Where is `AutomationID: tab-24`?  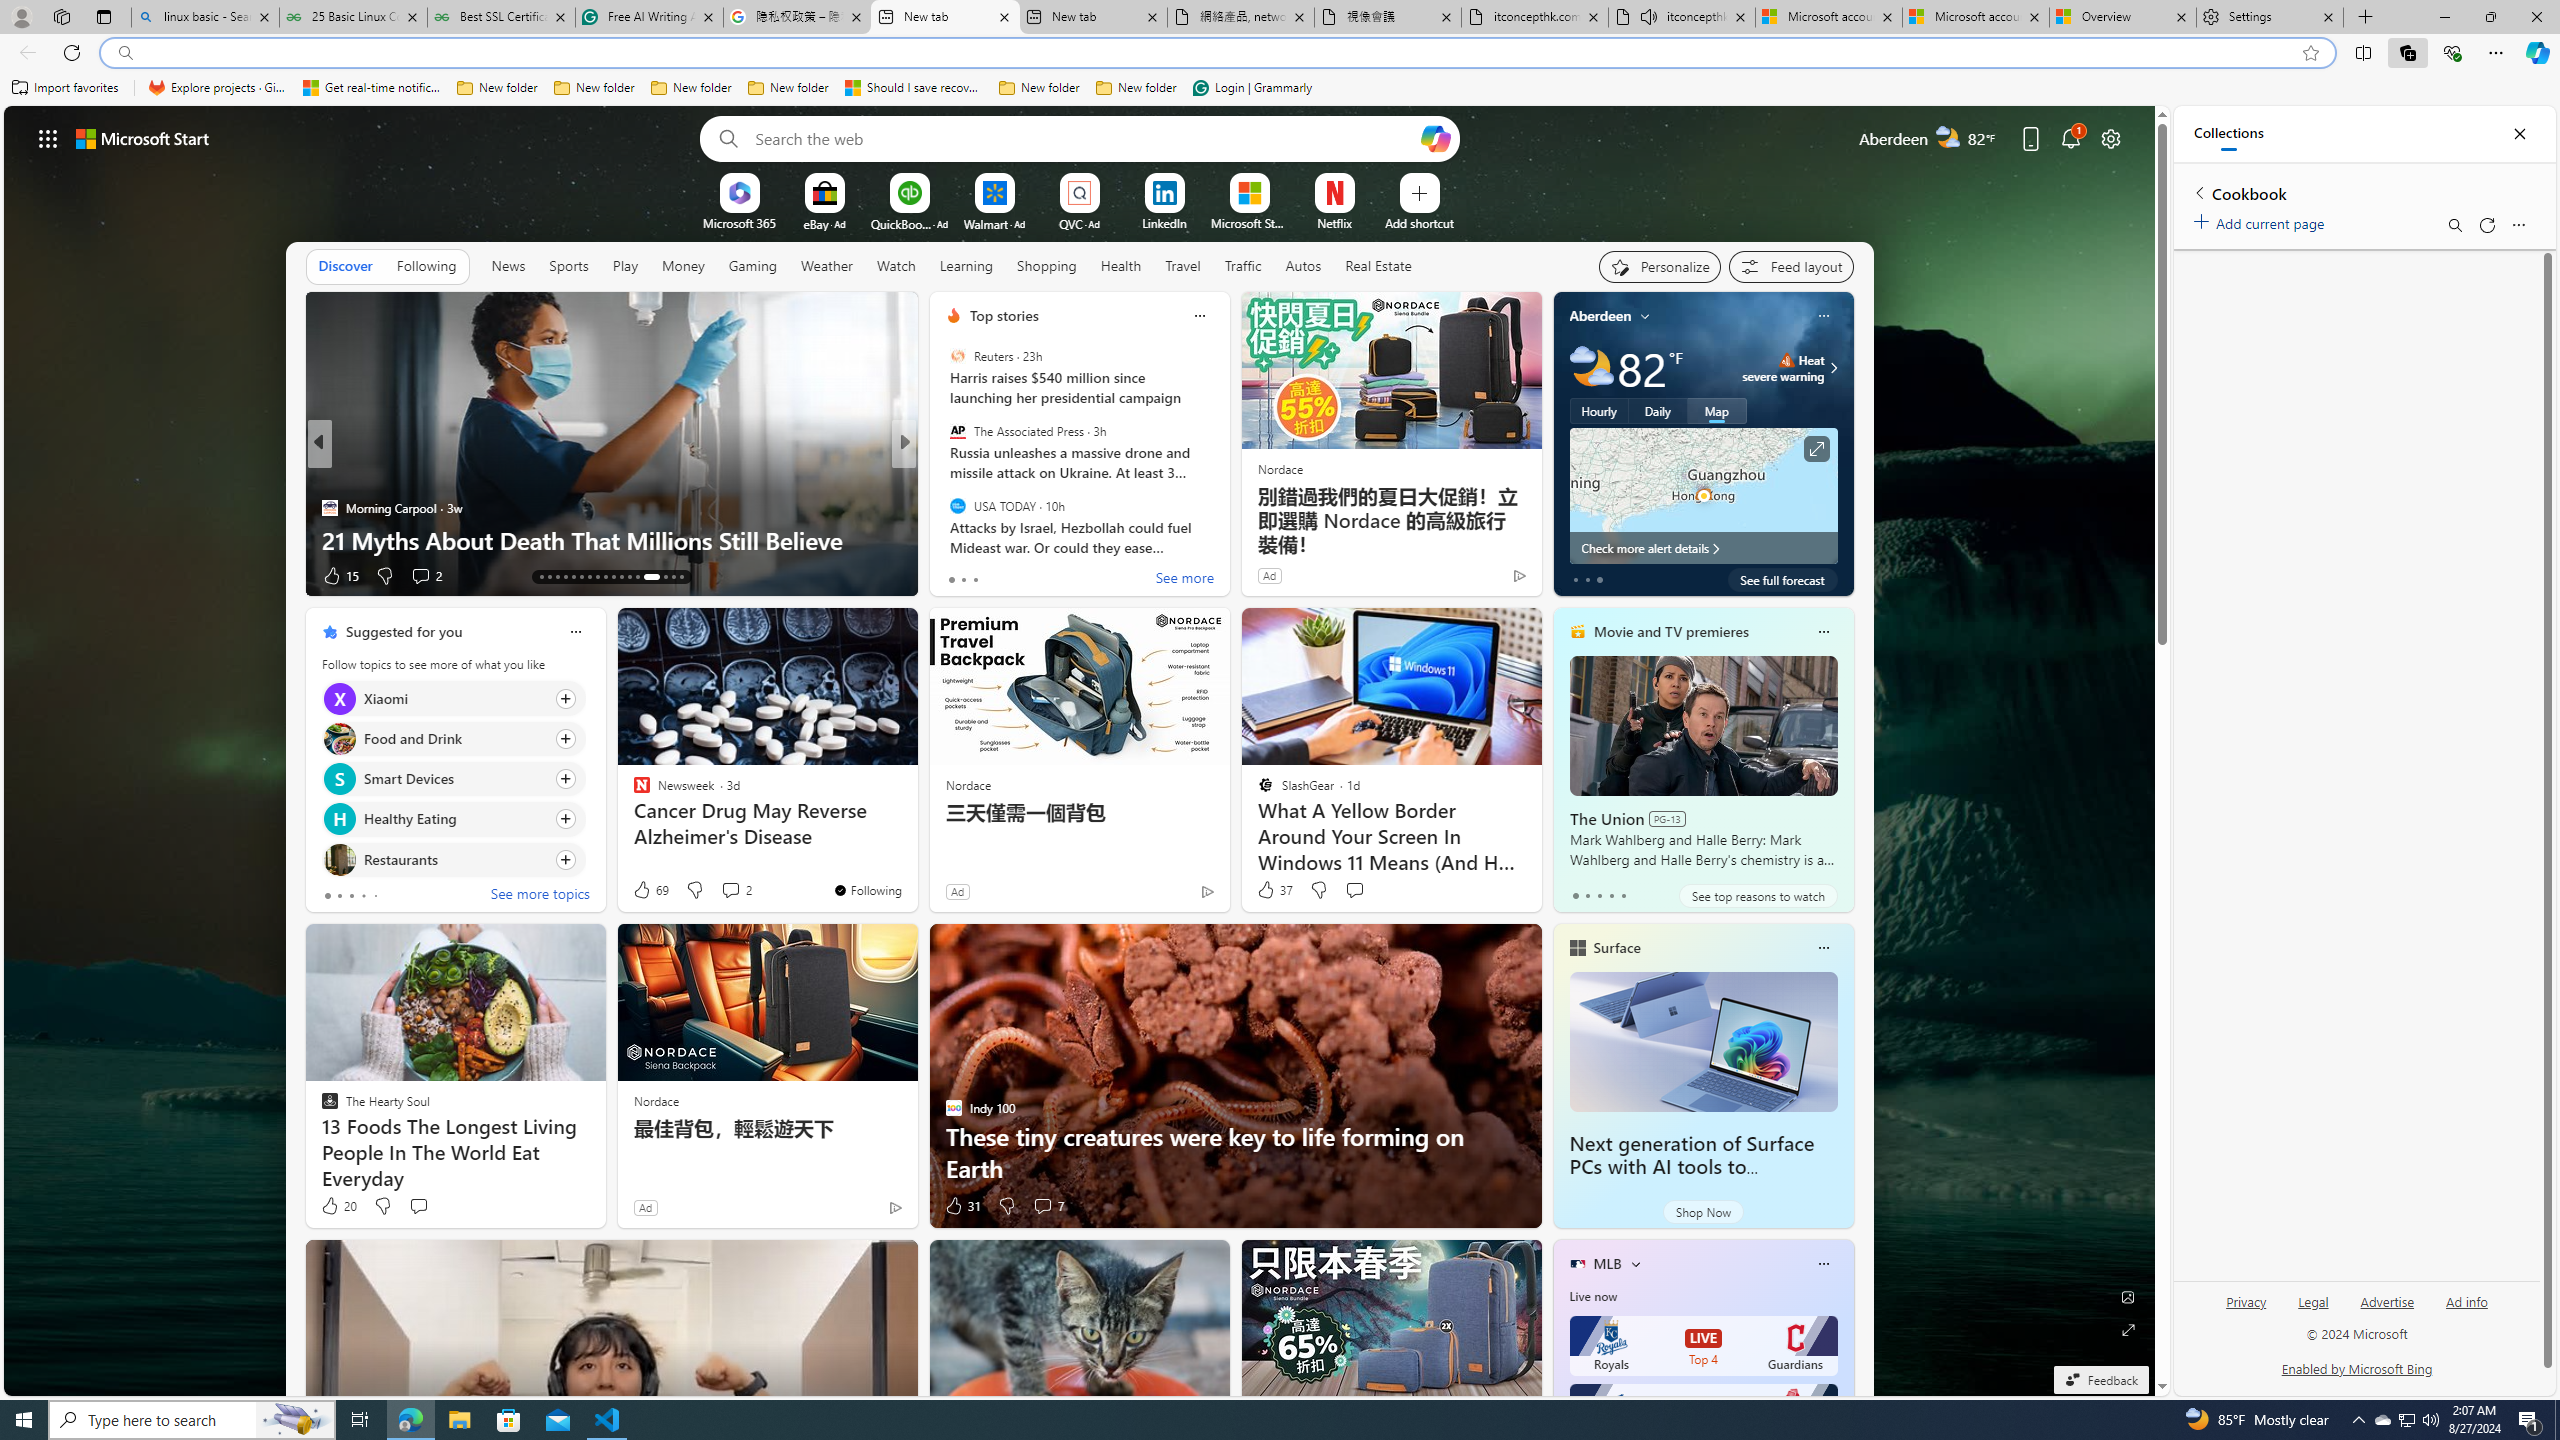
AutomationID: tab-24 is located at coordinates (629, 577).